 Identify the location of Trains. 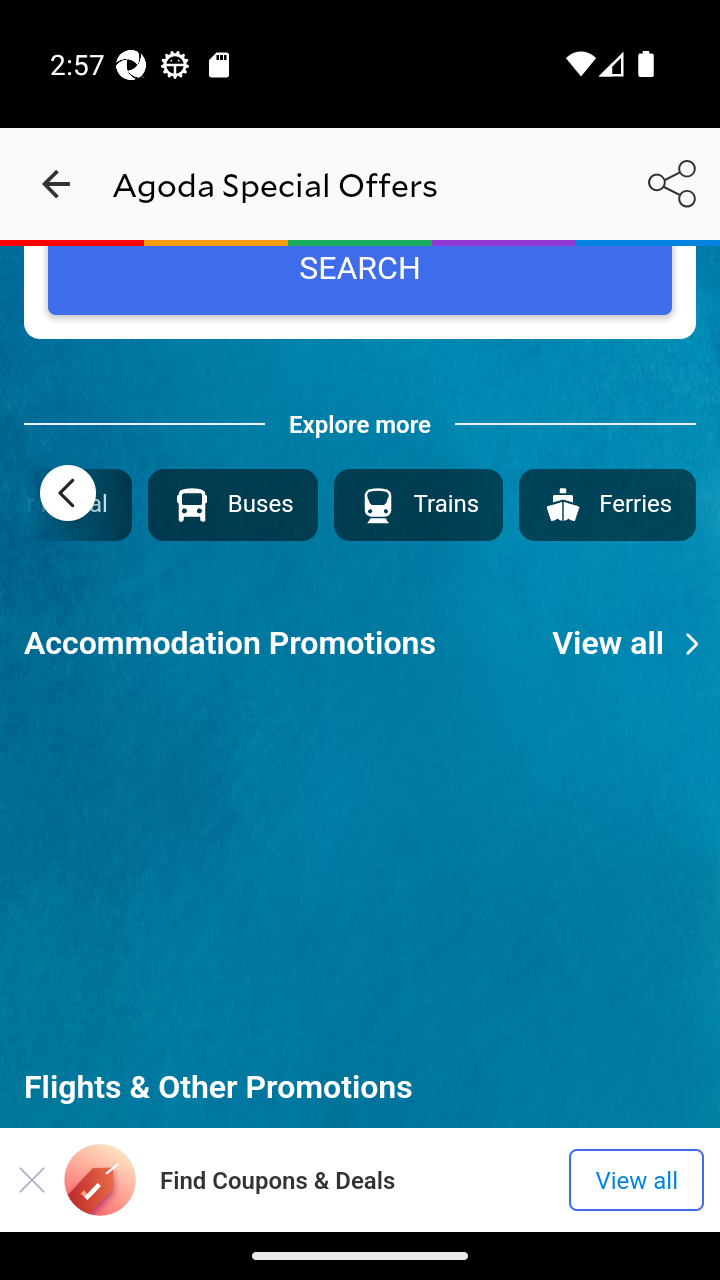
(417, 504).